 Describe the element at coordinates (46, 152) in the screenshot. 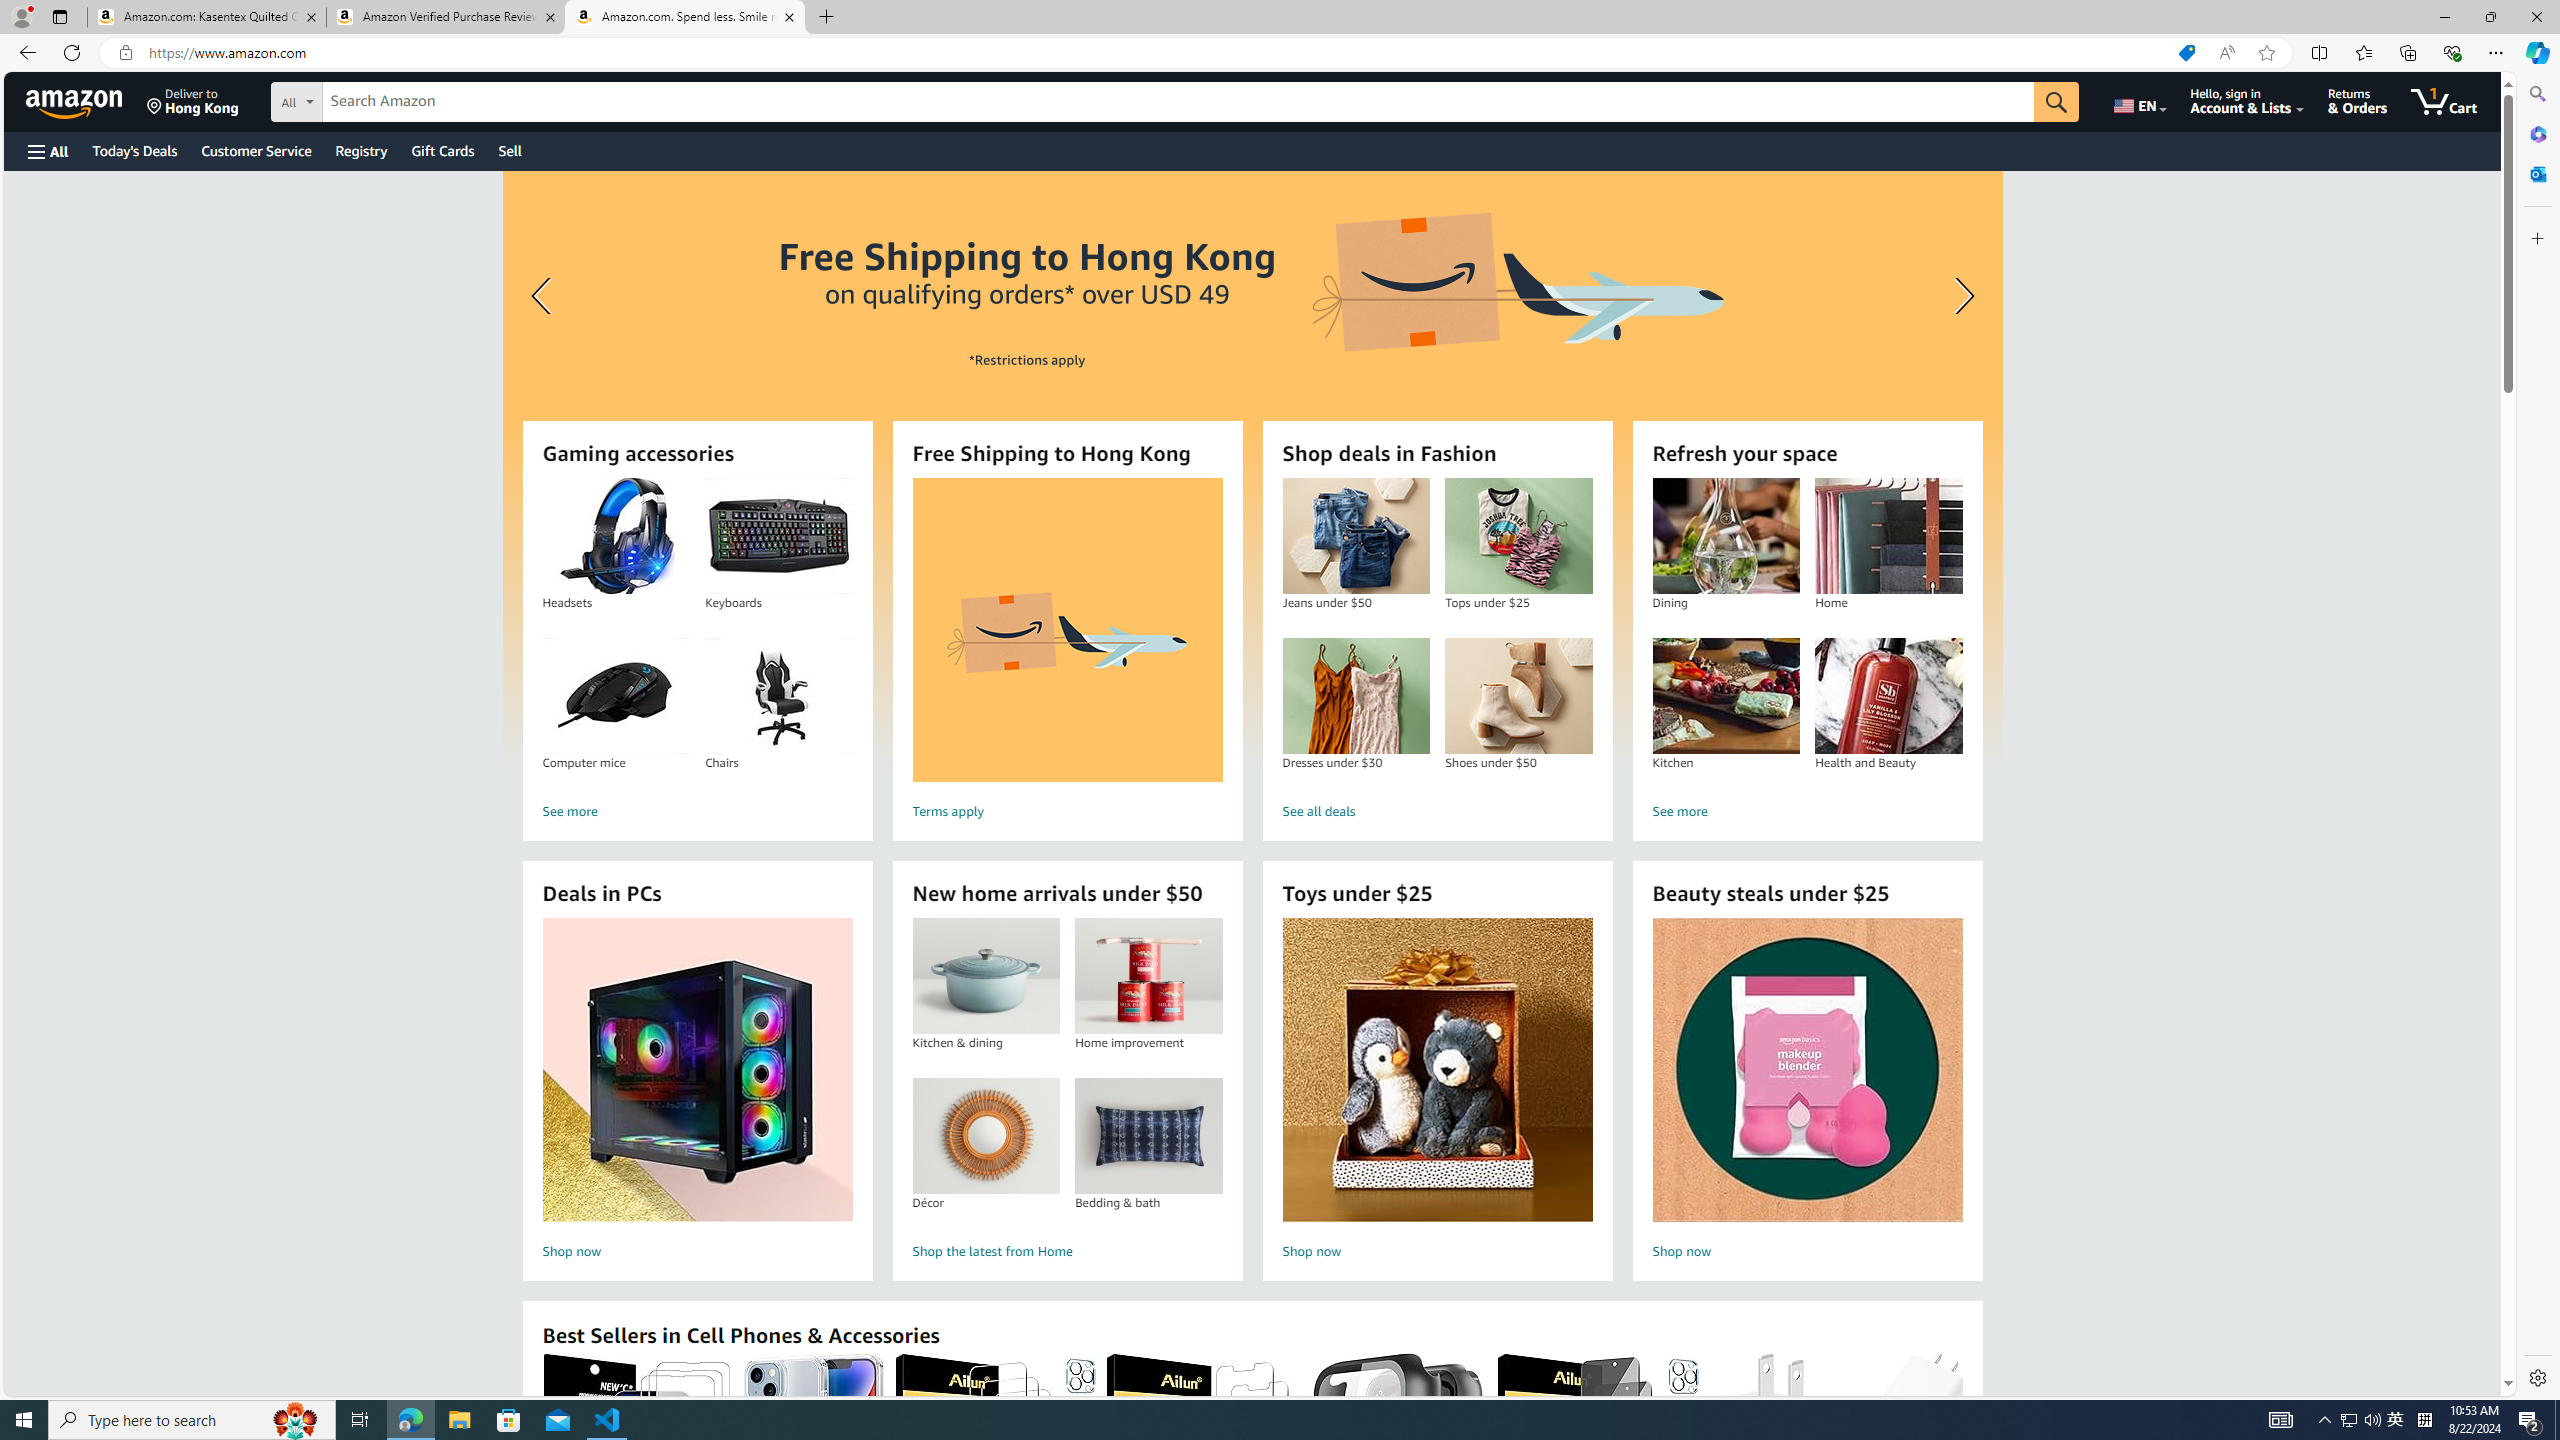

I see `Open Menu` at that location.